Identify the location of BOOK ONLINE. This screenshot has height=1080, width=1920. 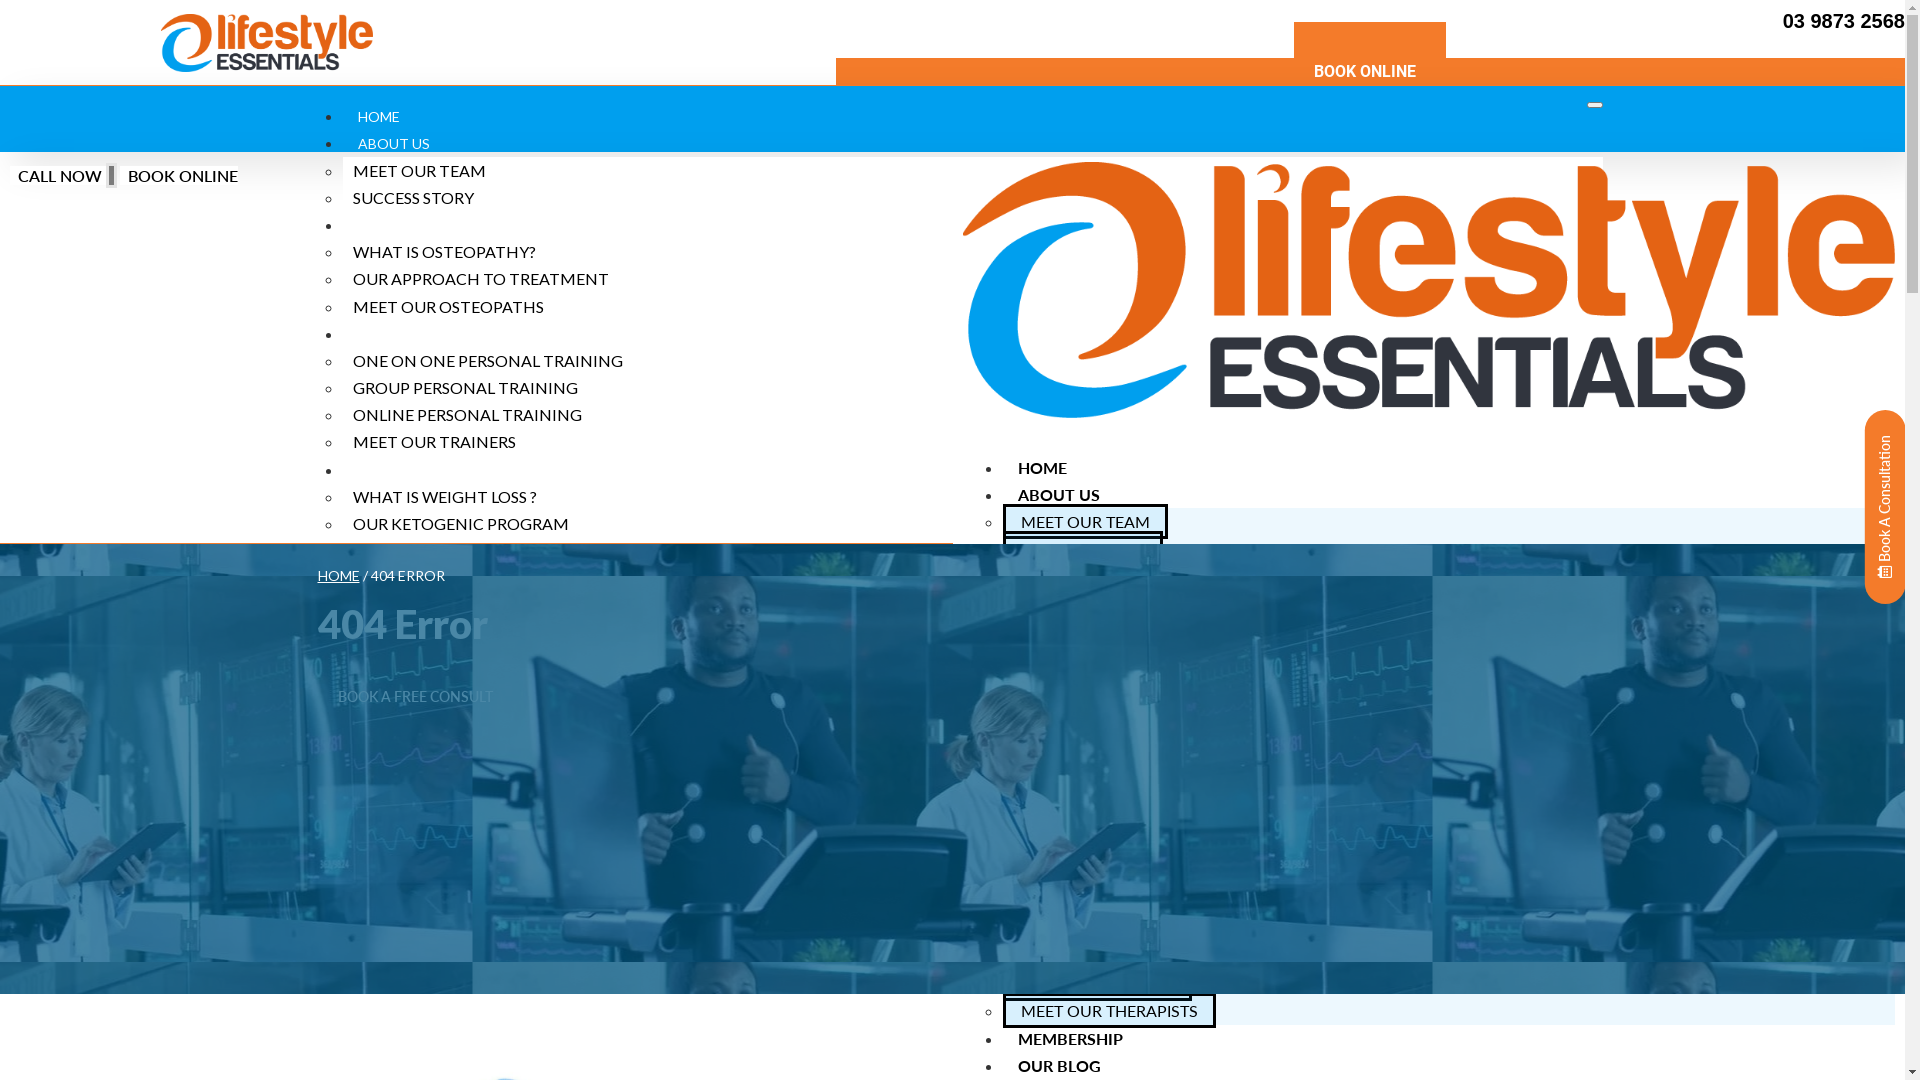
(179, 176).